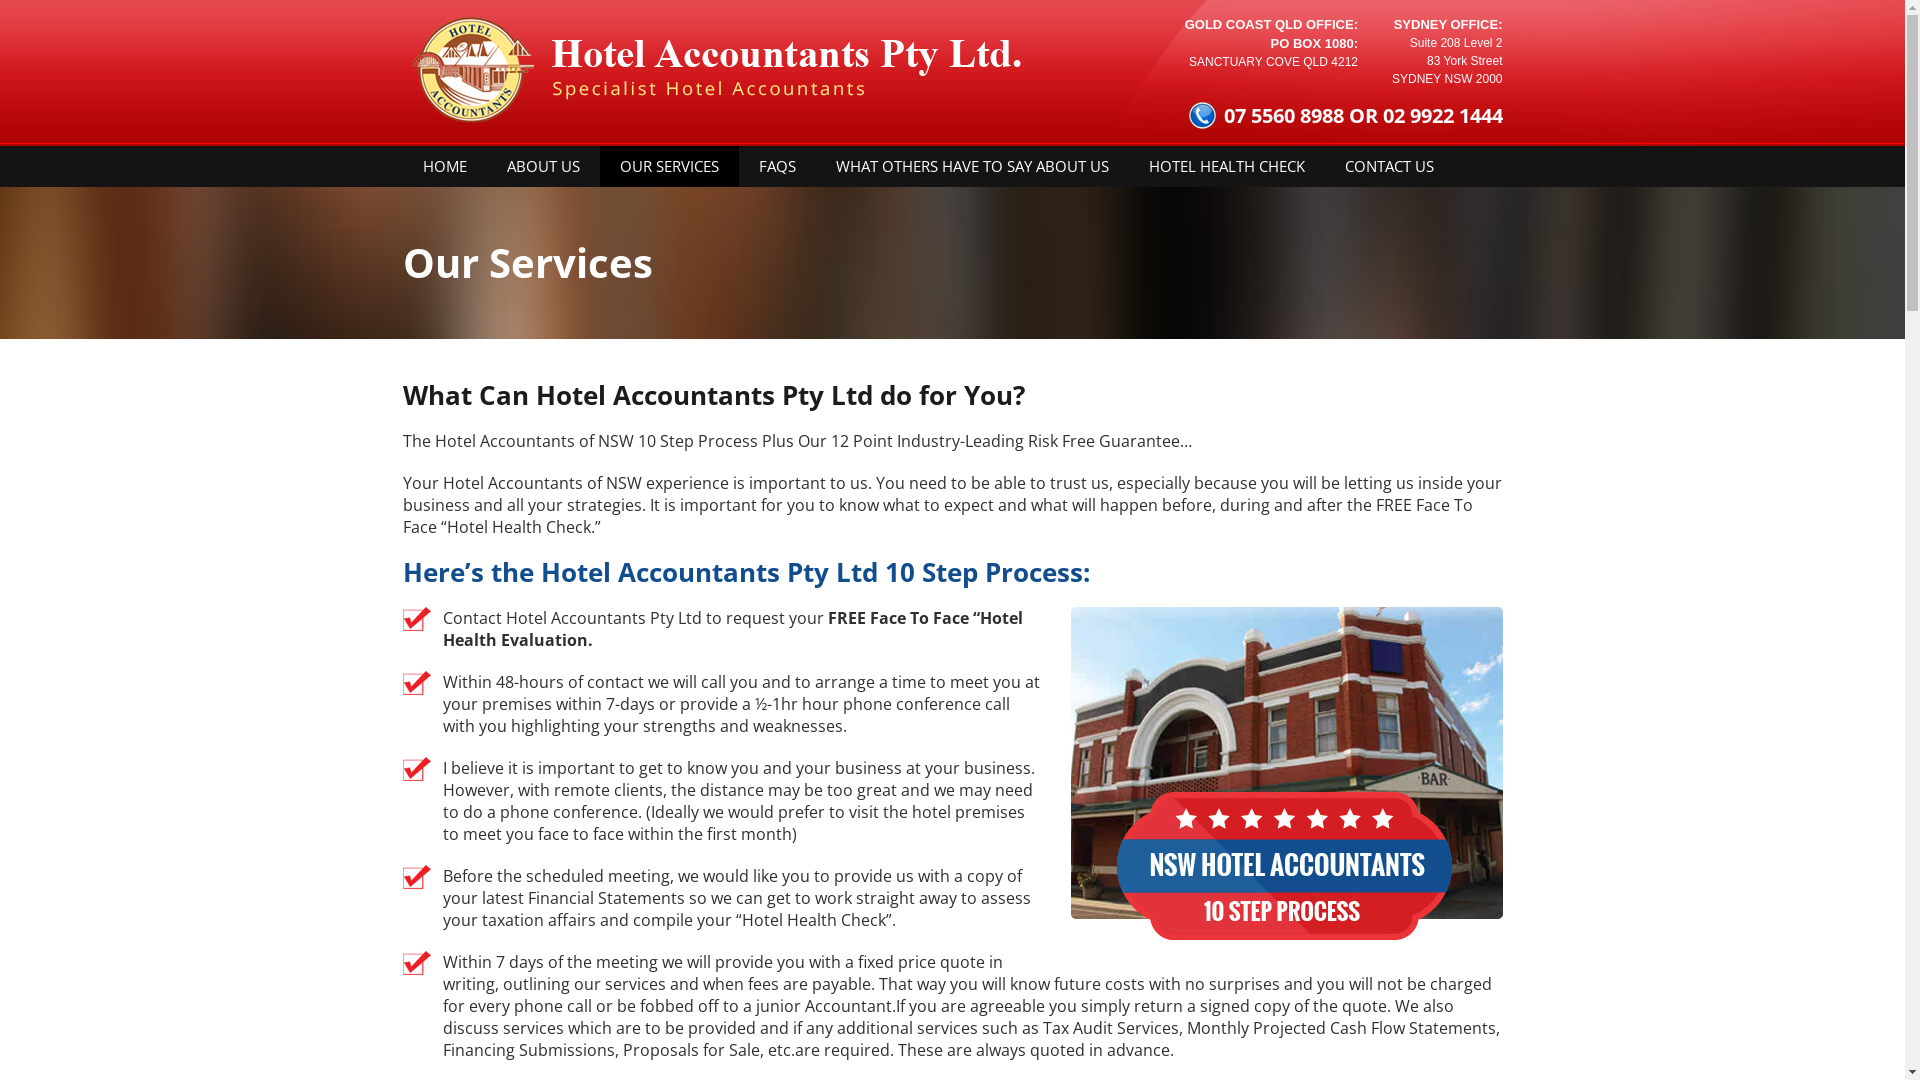 The image size is (1920, 1080). I want to click on FAQS, so click(776, 166).